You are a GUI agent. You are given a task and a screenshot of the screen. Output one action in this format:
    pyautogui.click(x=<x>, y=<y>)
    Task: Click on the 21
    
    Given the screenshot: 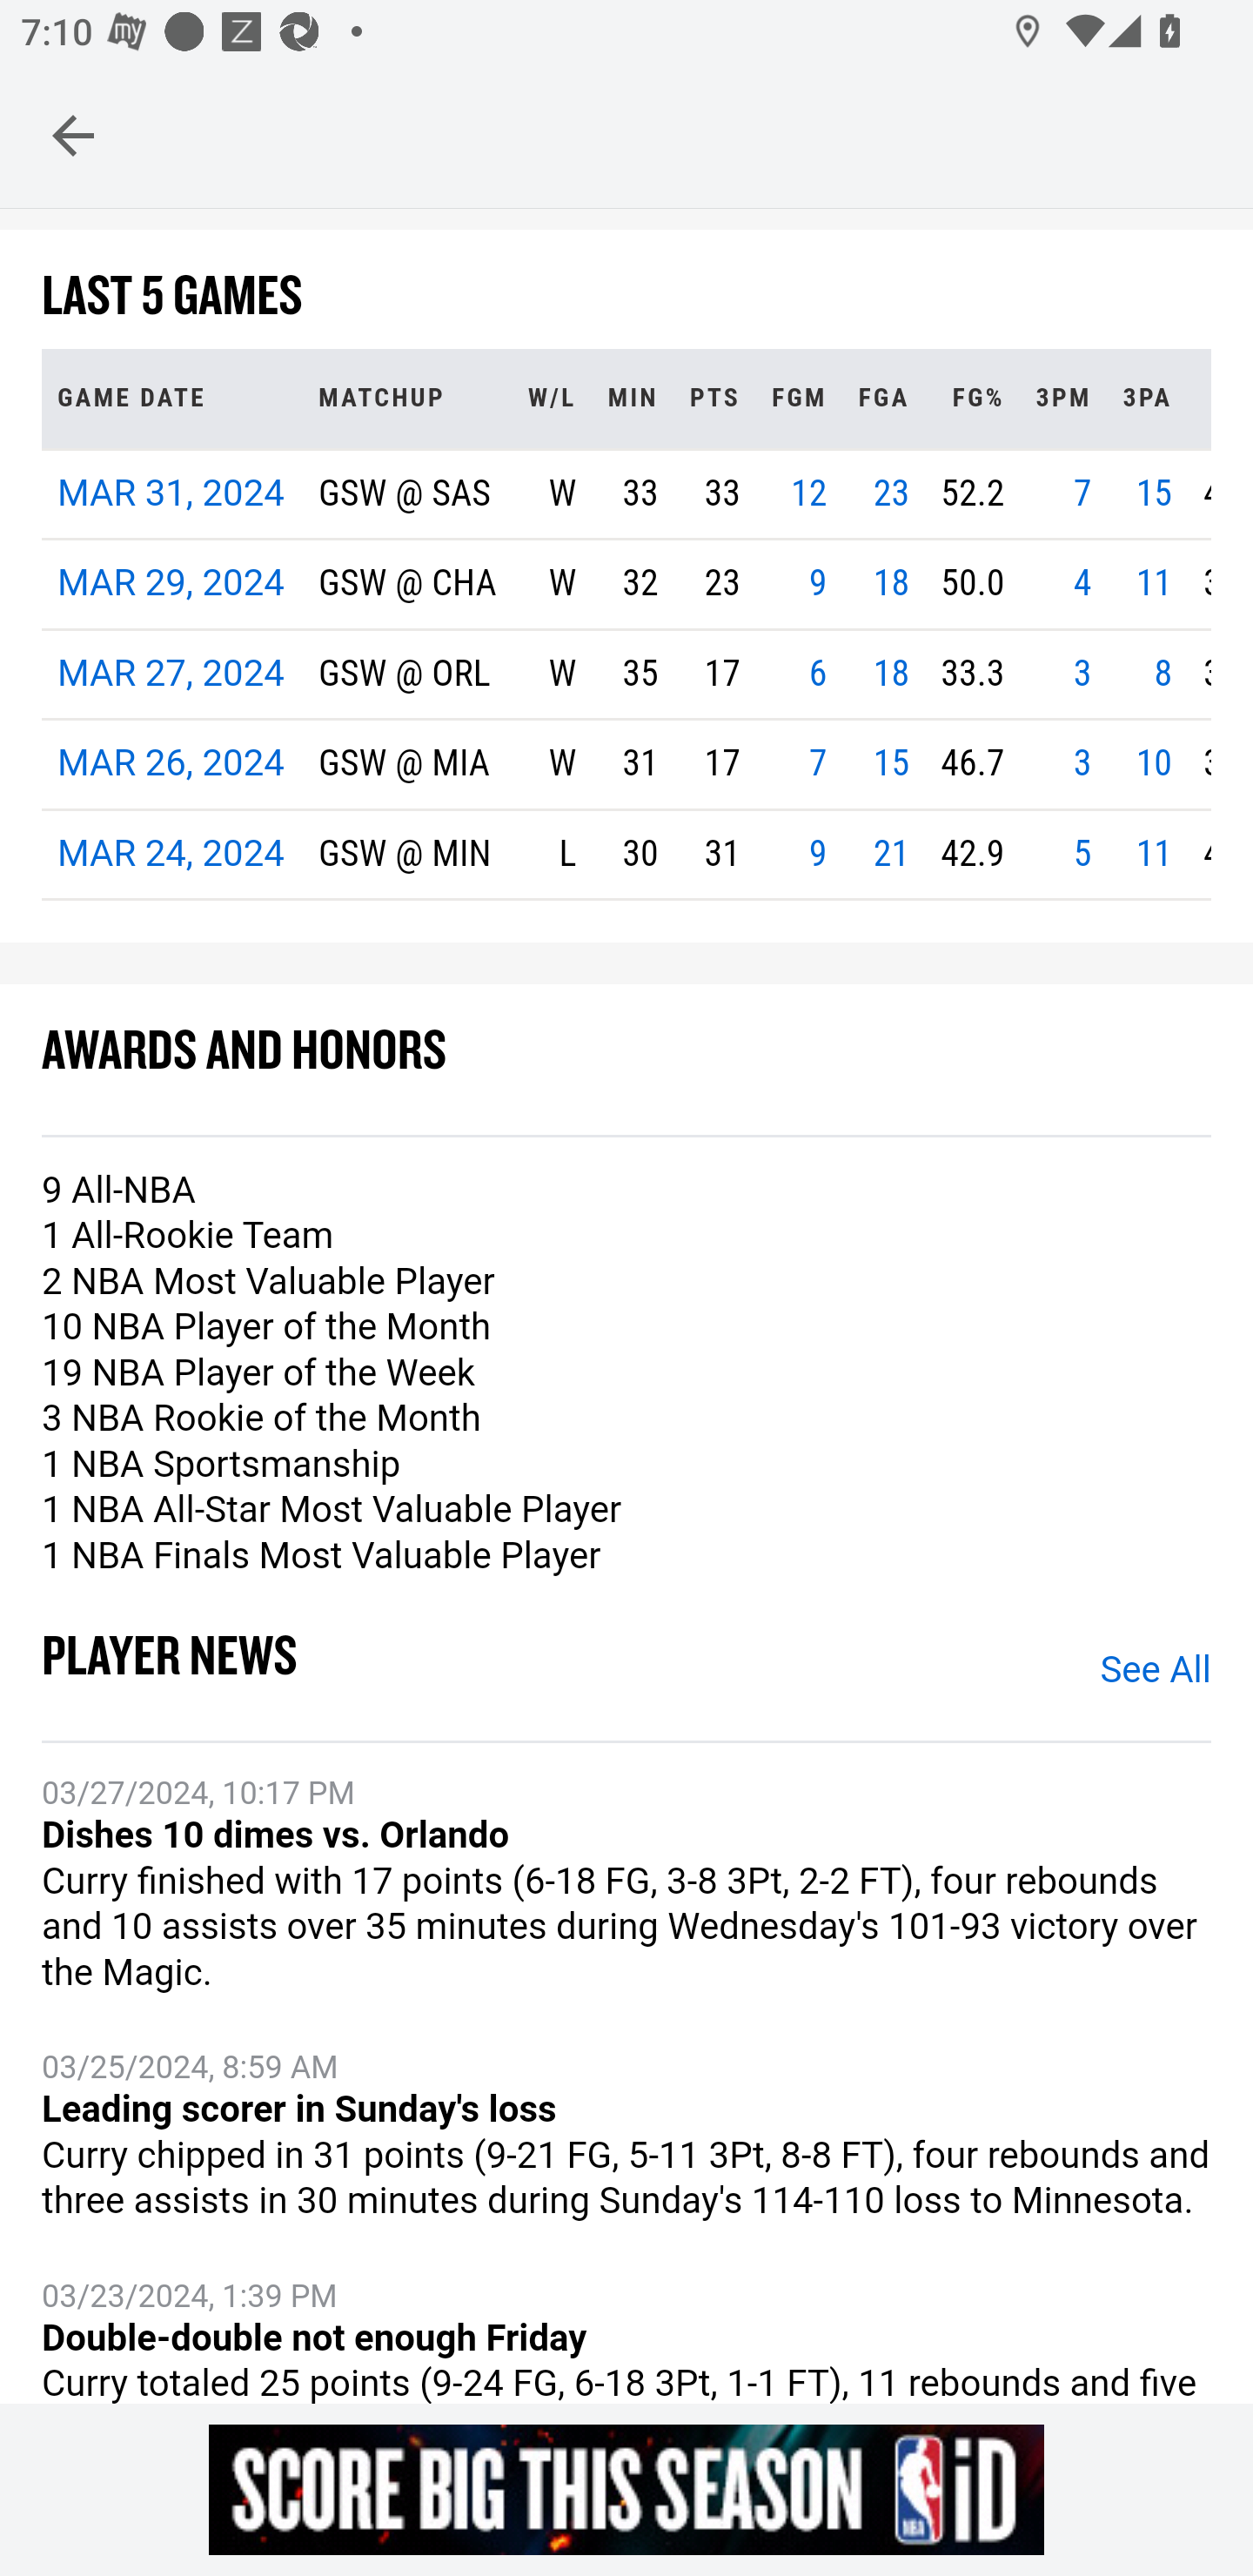 What is the action you would take?
    pyautogui.click(x=891, y=855)
    